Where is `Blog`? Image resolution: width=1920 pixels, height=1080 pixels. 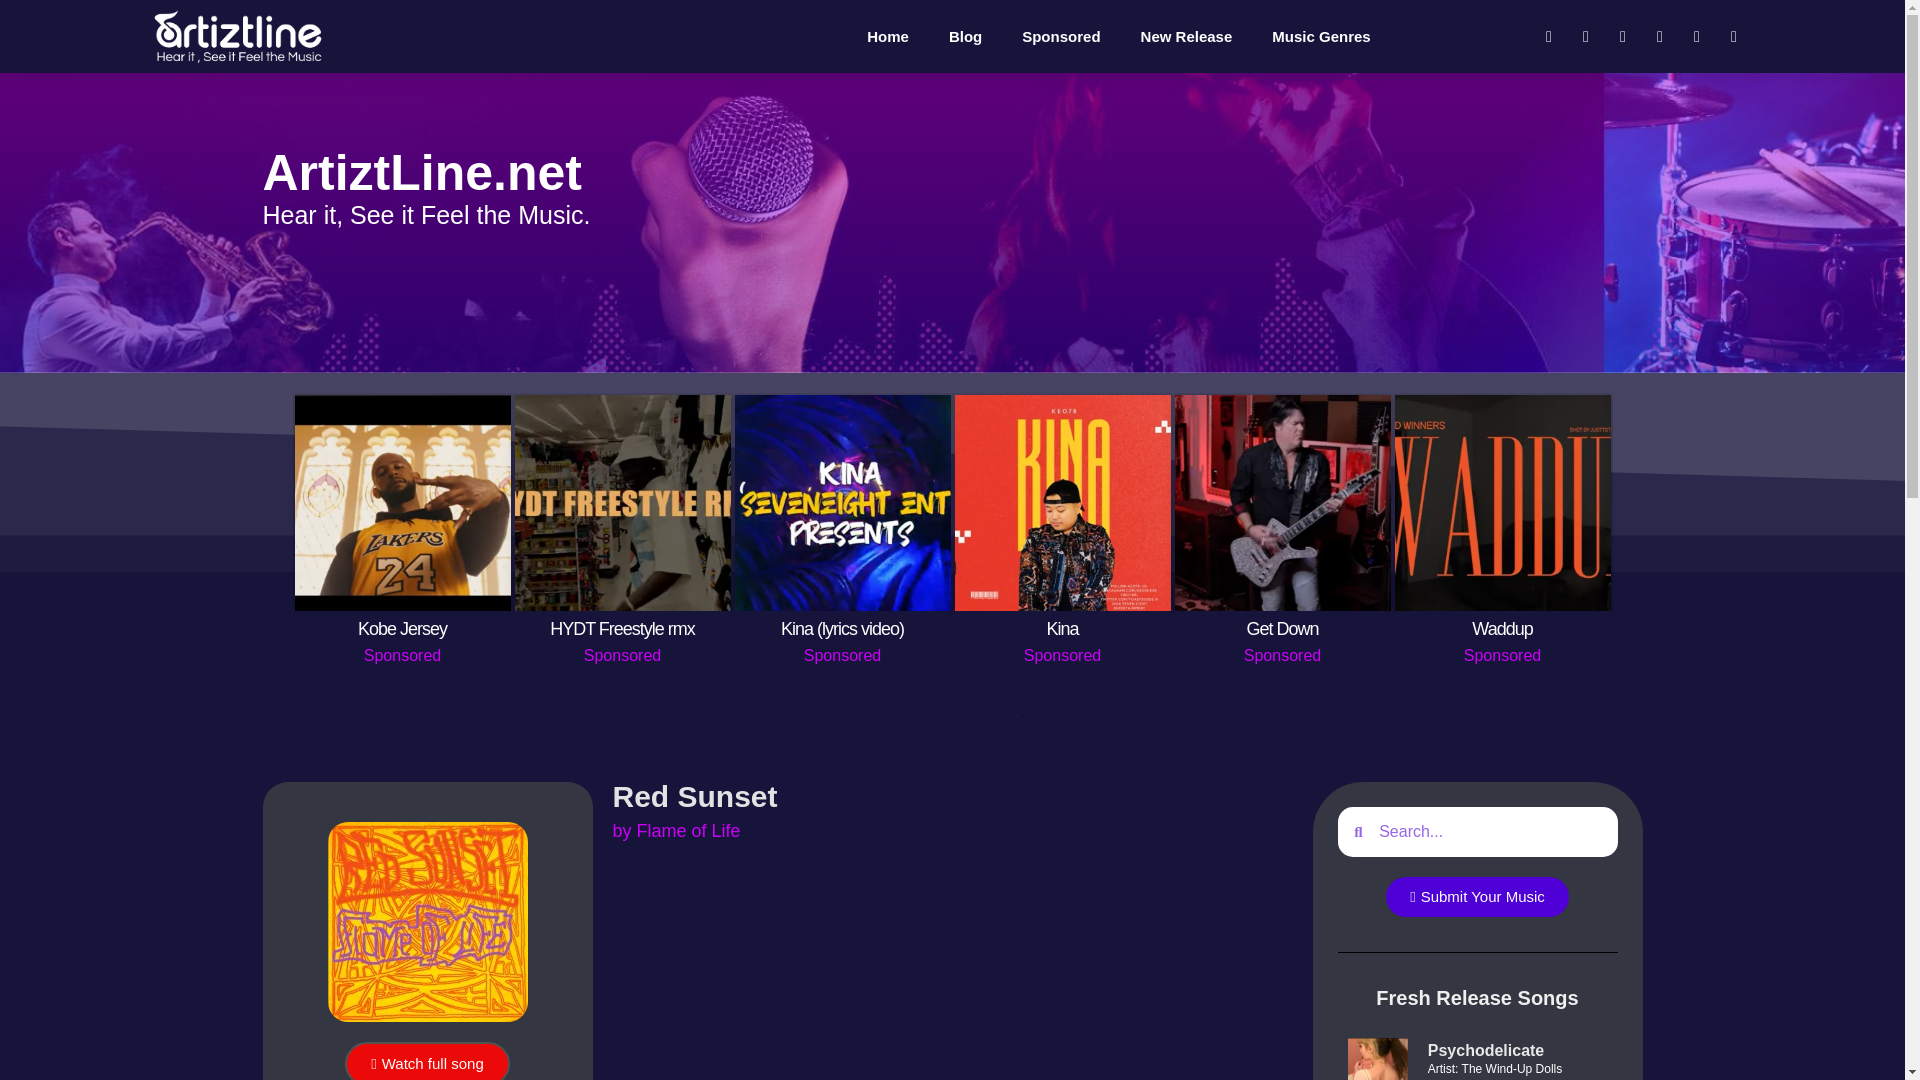
Blog is located at coordinates (966, 37).